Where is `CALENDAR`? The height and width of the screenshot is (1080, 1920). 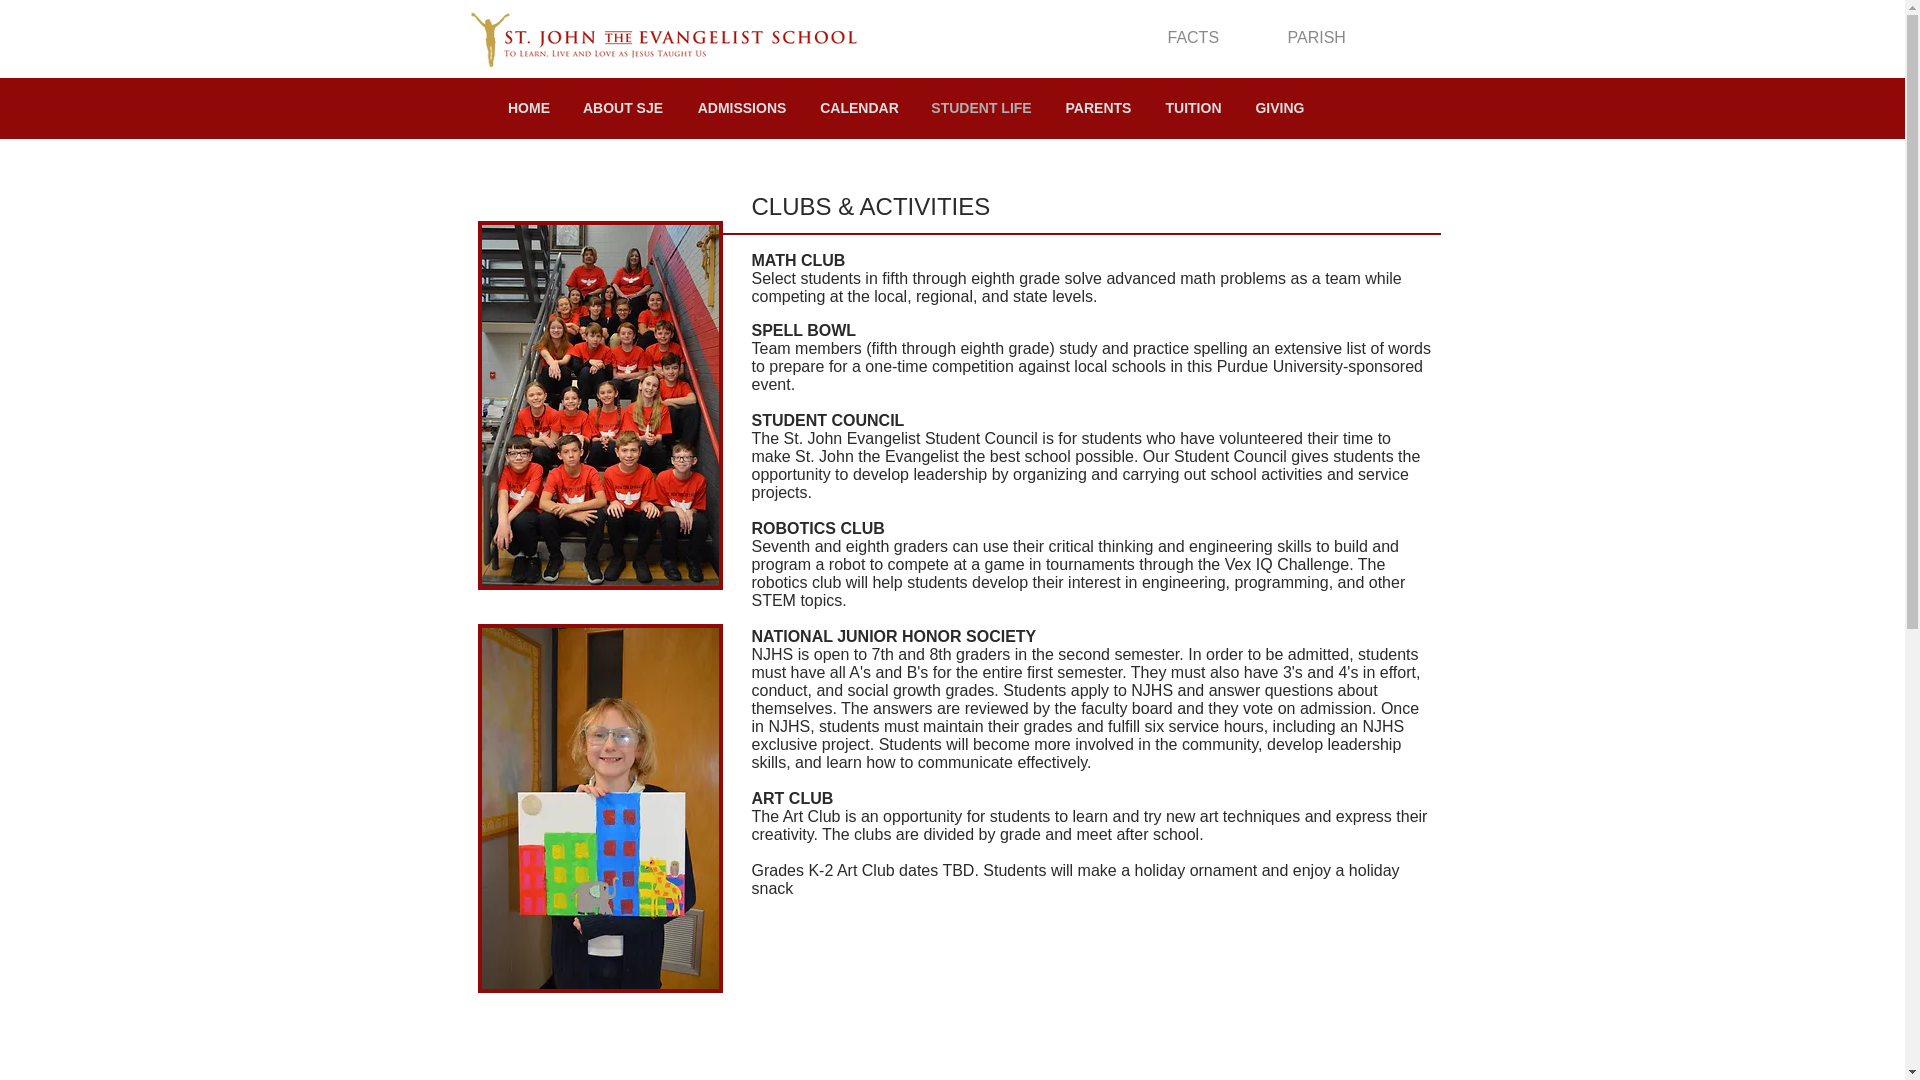
CALENDAR is located at coordinates (858, 108).